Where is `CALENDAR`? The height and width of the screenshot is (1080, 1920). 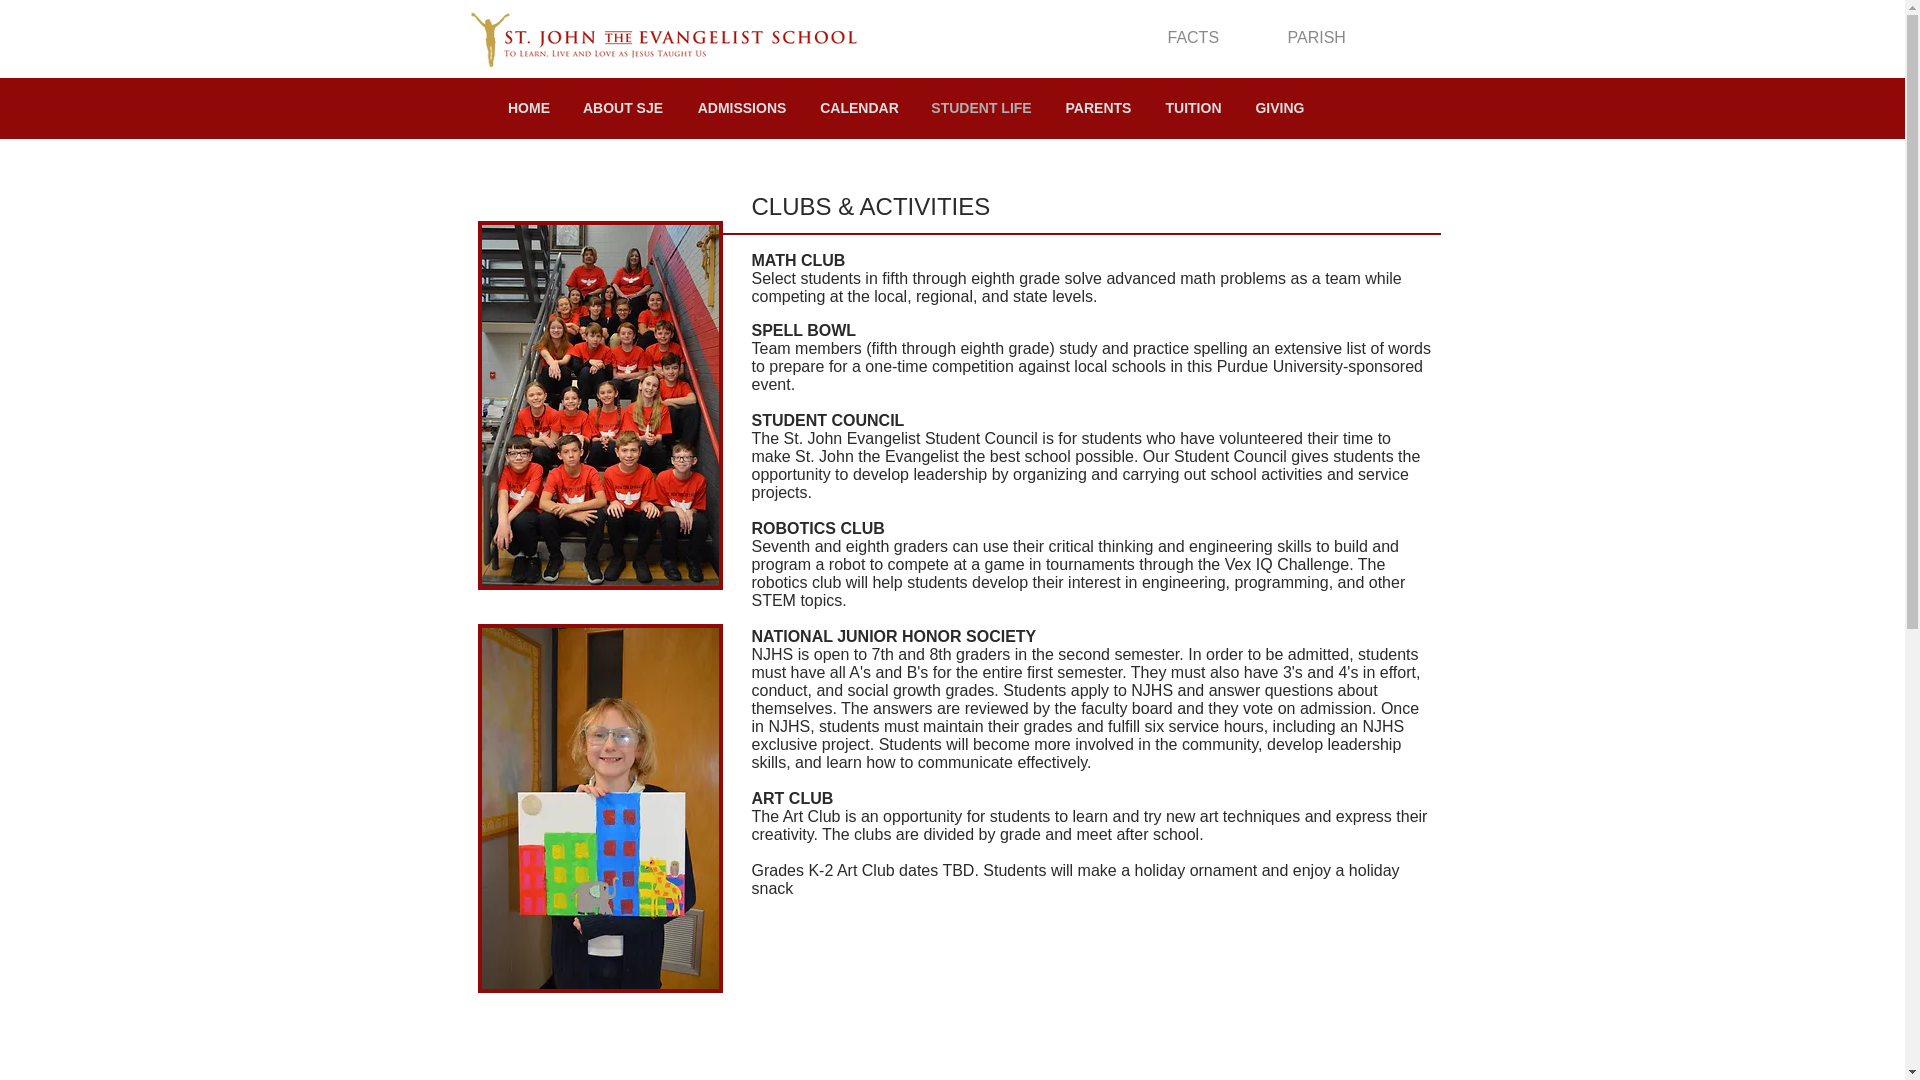
CALENDAR is located at coordinates (858, 108).